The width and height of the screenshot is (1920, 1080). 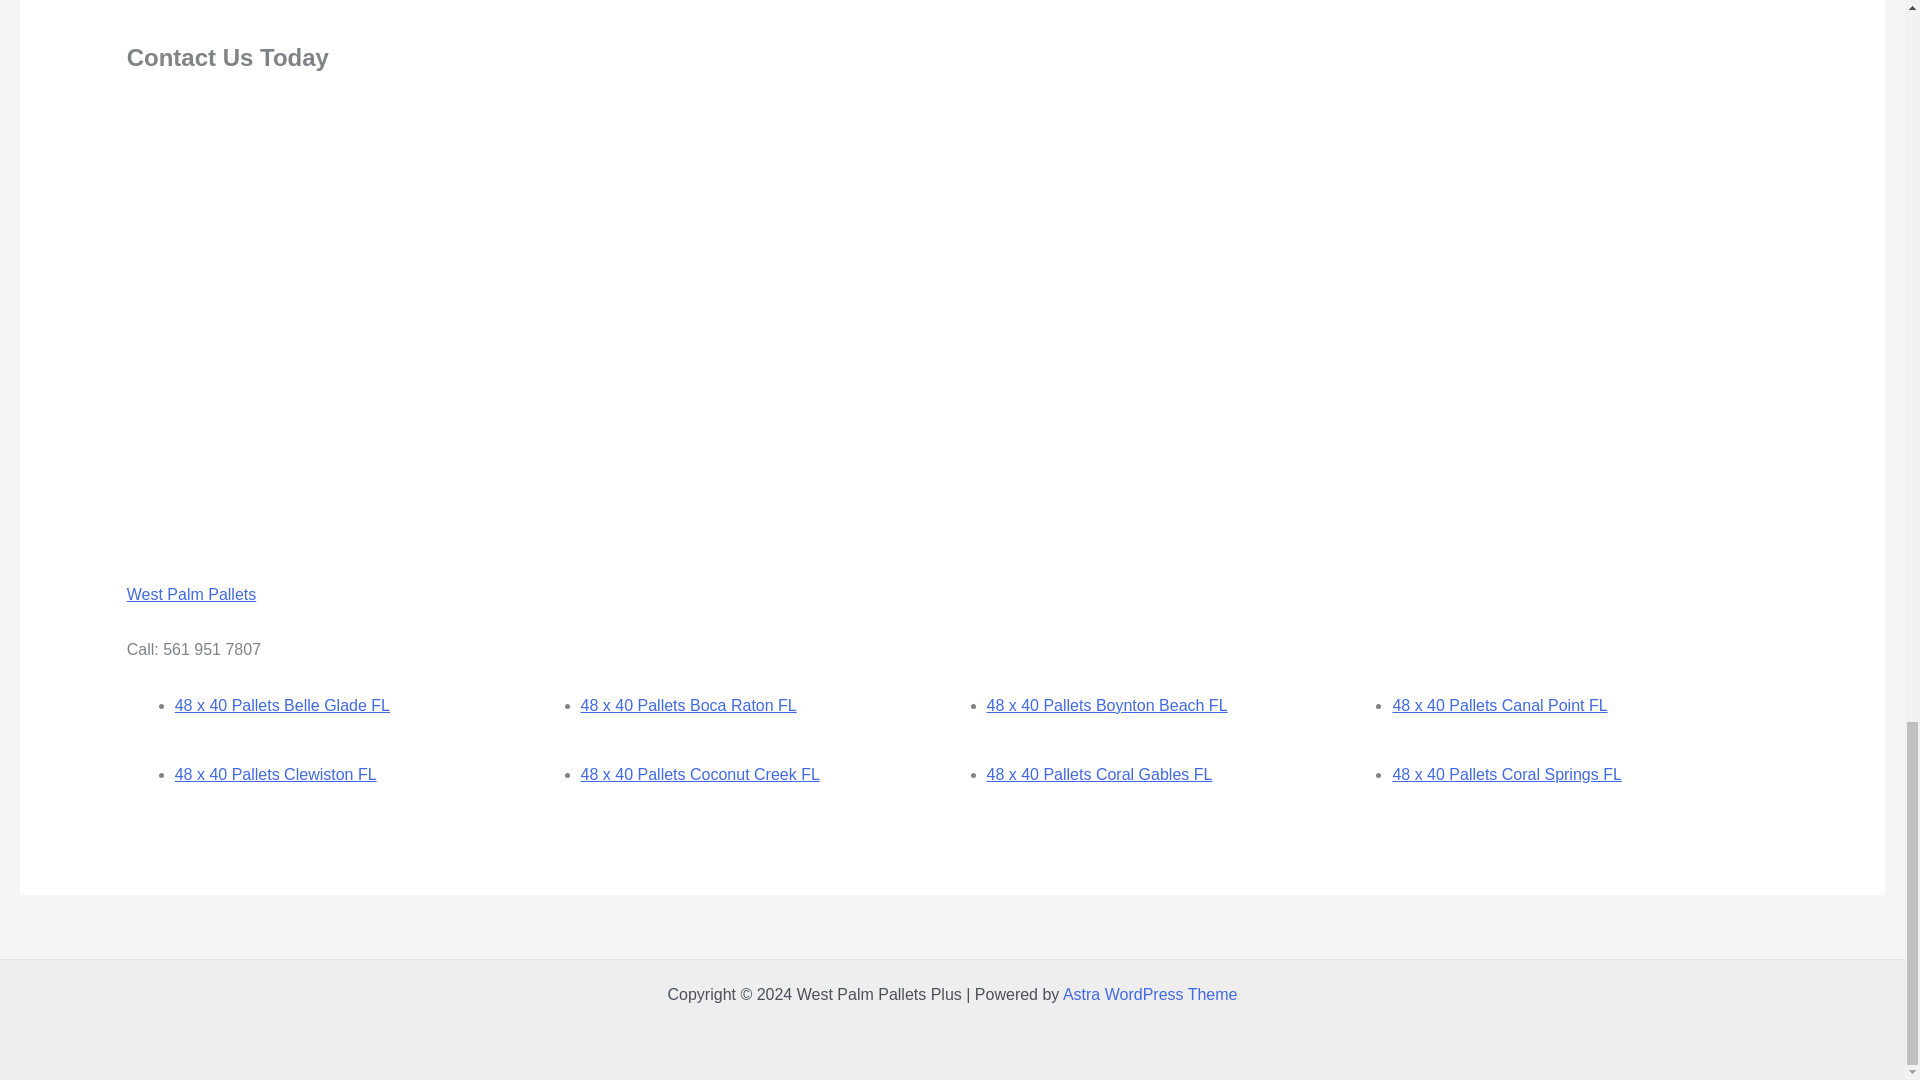 What do you see at coordinates (1098, 774) in the screenshot?
I see `48 x 40 Pallets Coral Gables FL` at bounding box center [1098, 774].